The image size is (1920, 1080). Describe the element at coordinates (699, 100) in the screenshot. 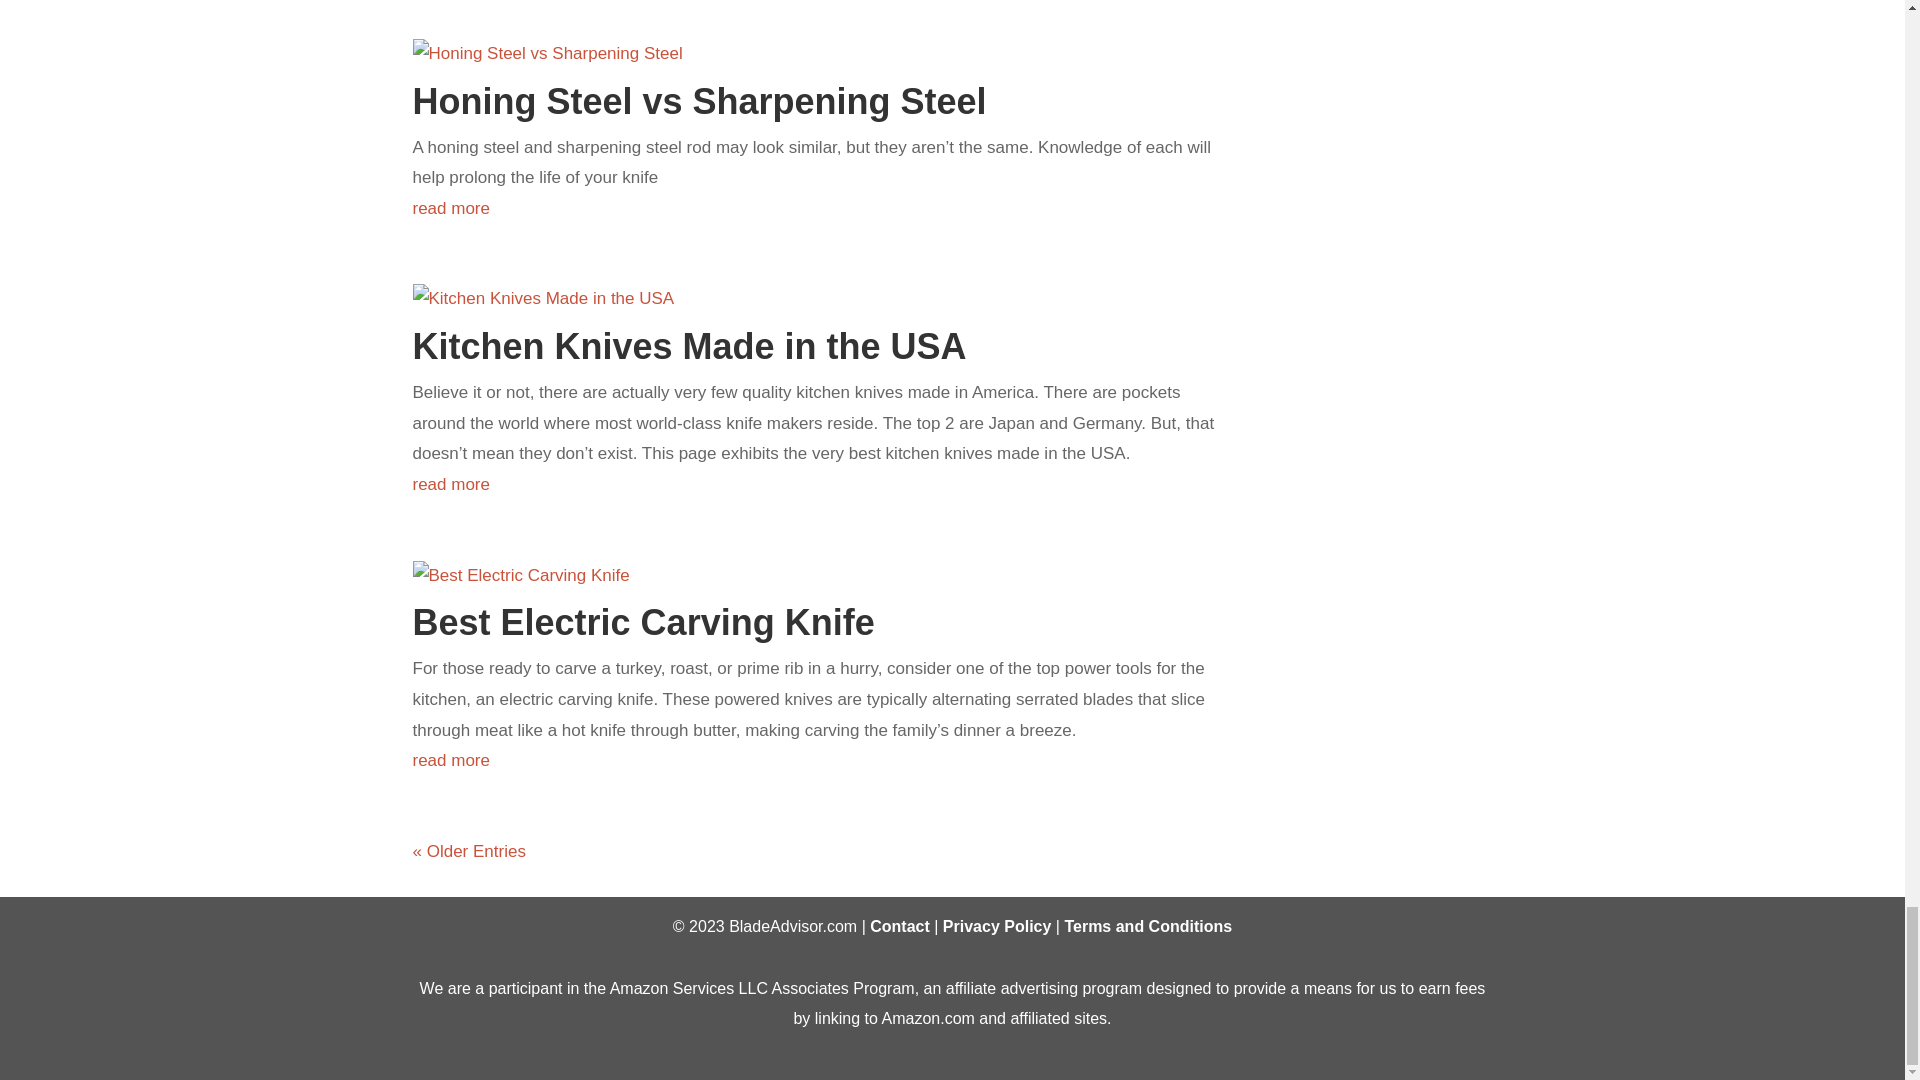

I see `Honing Steel vs Sharpening Steel` at that location.